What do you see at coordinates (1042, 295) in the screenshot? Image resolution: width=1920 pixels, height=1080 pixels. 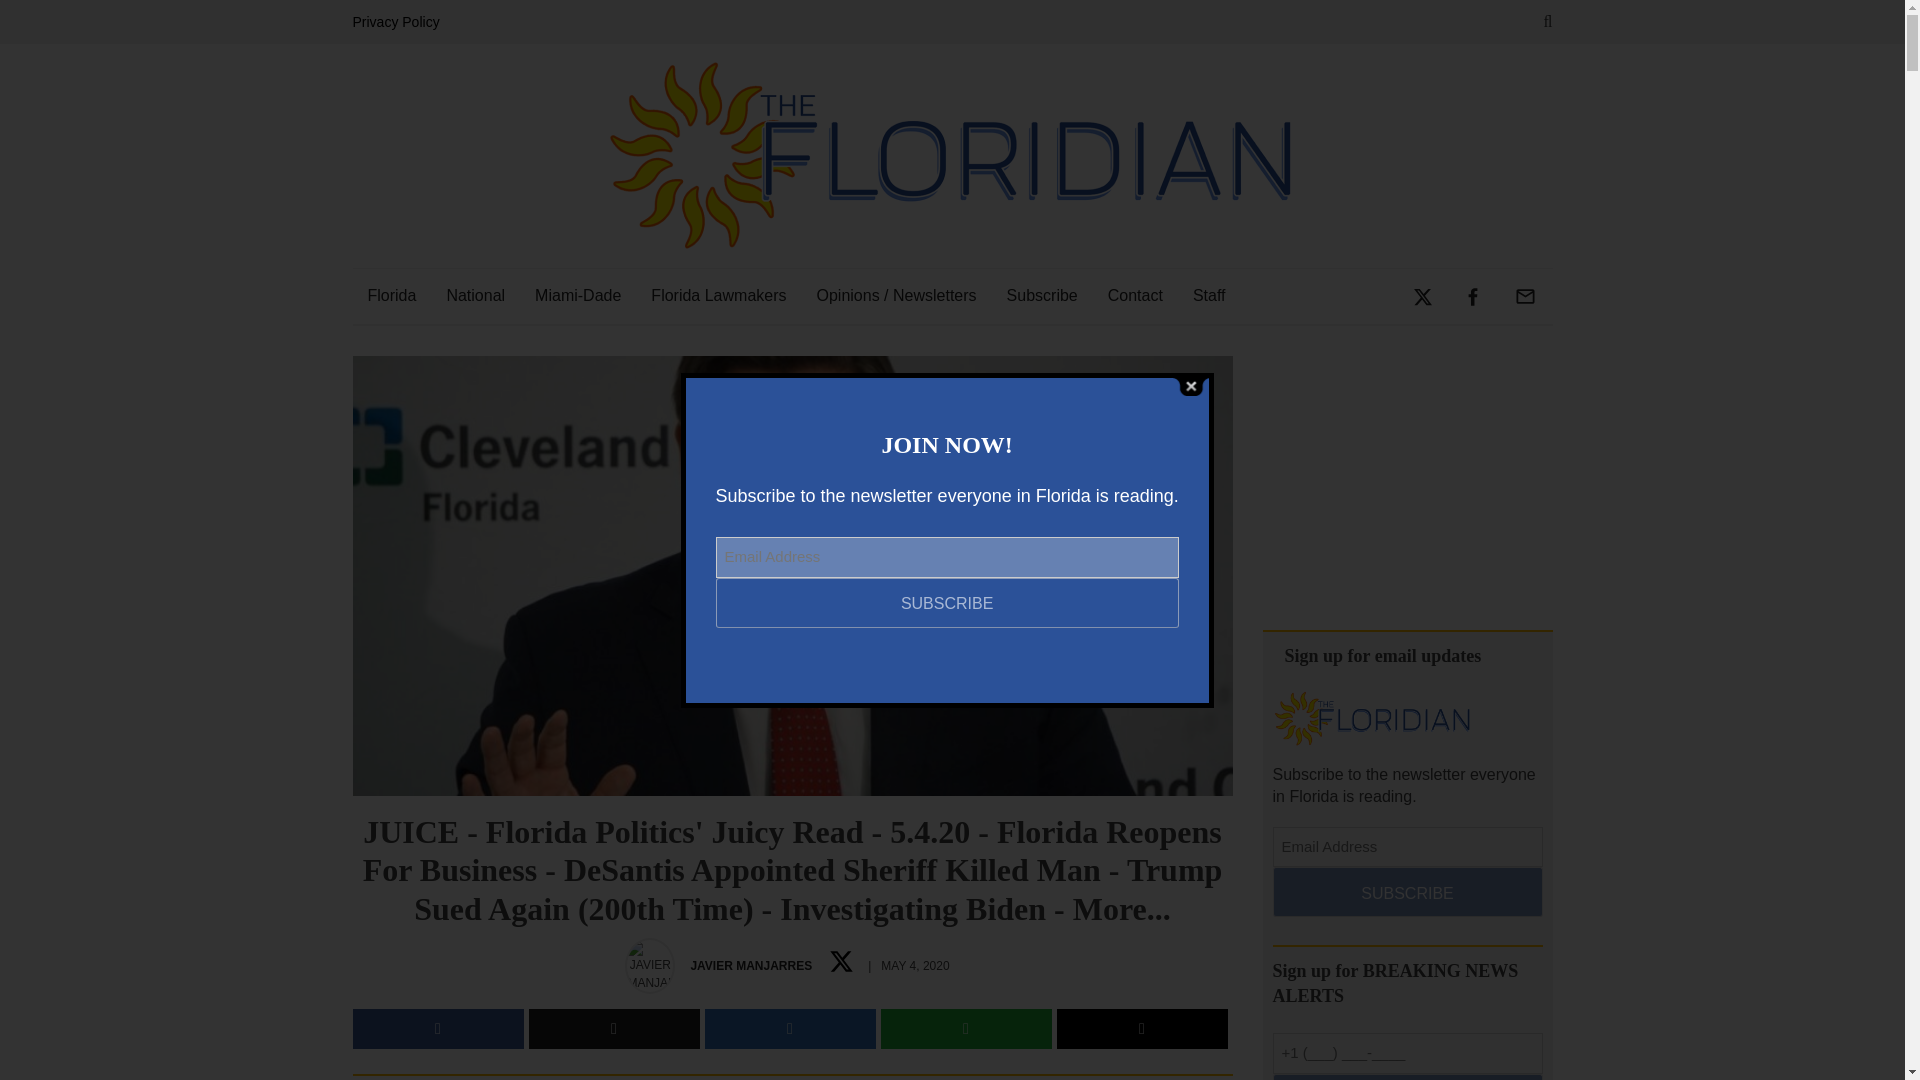 I see `Subscribe` at bounding box center [1042, 295].